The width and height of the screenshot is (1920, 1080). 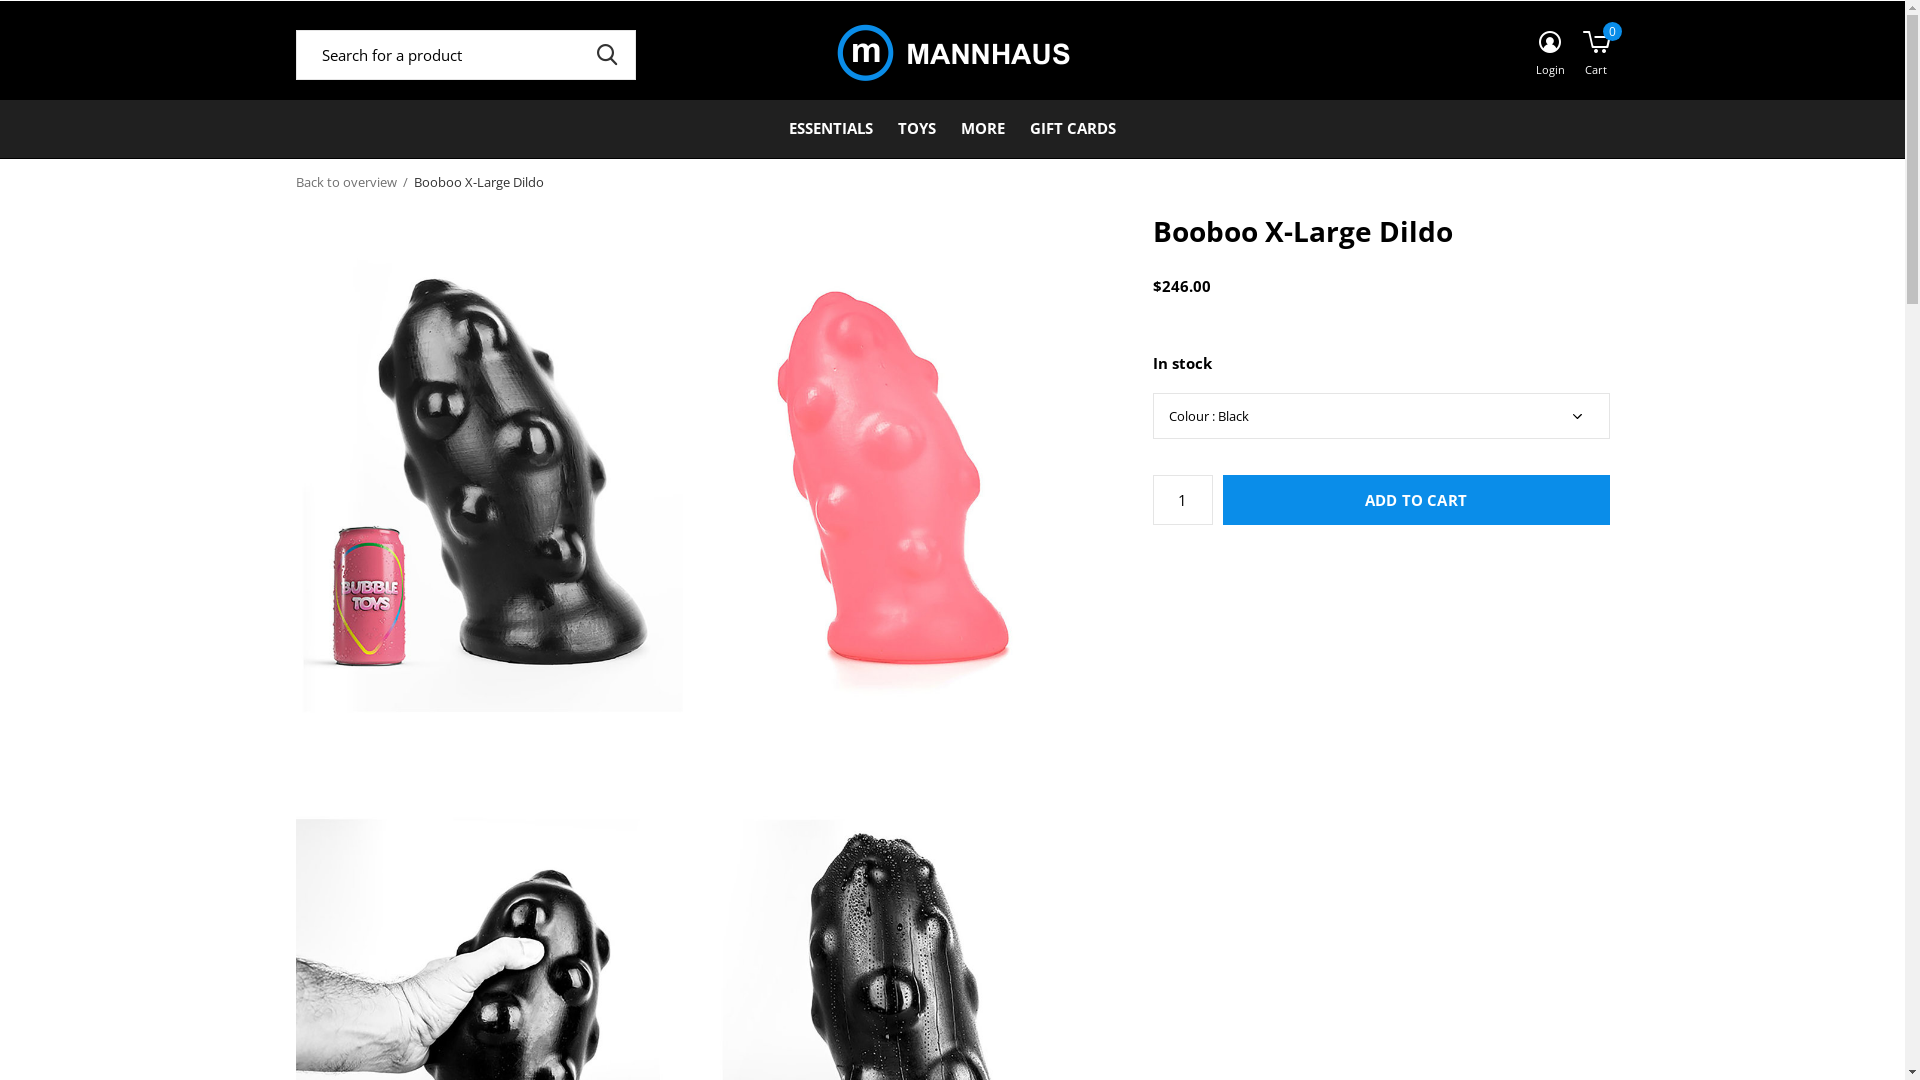 I want to click on GIFT CARDS, so click(x=1073, y=128).